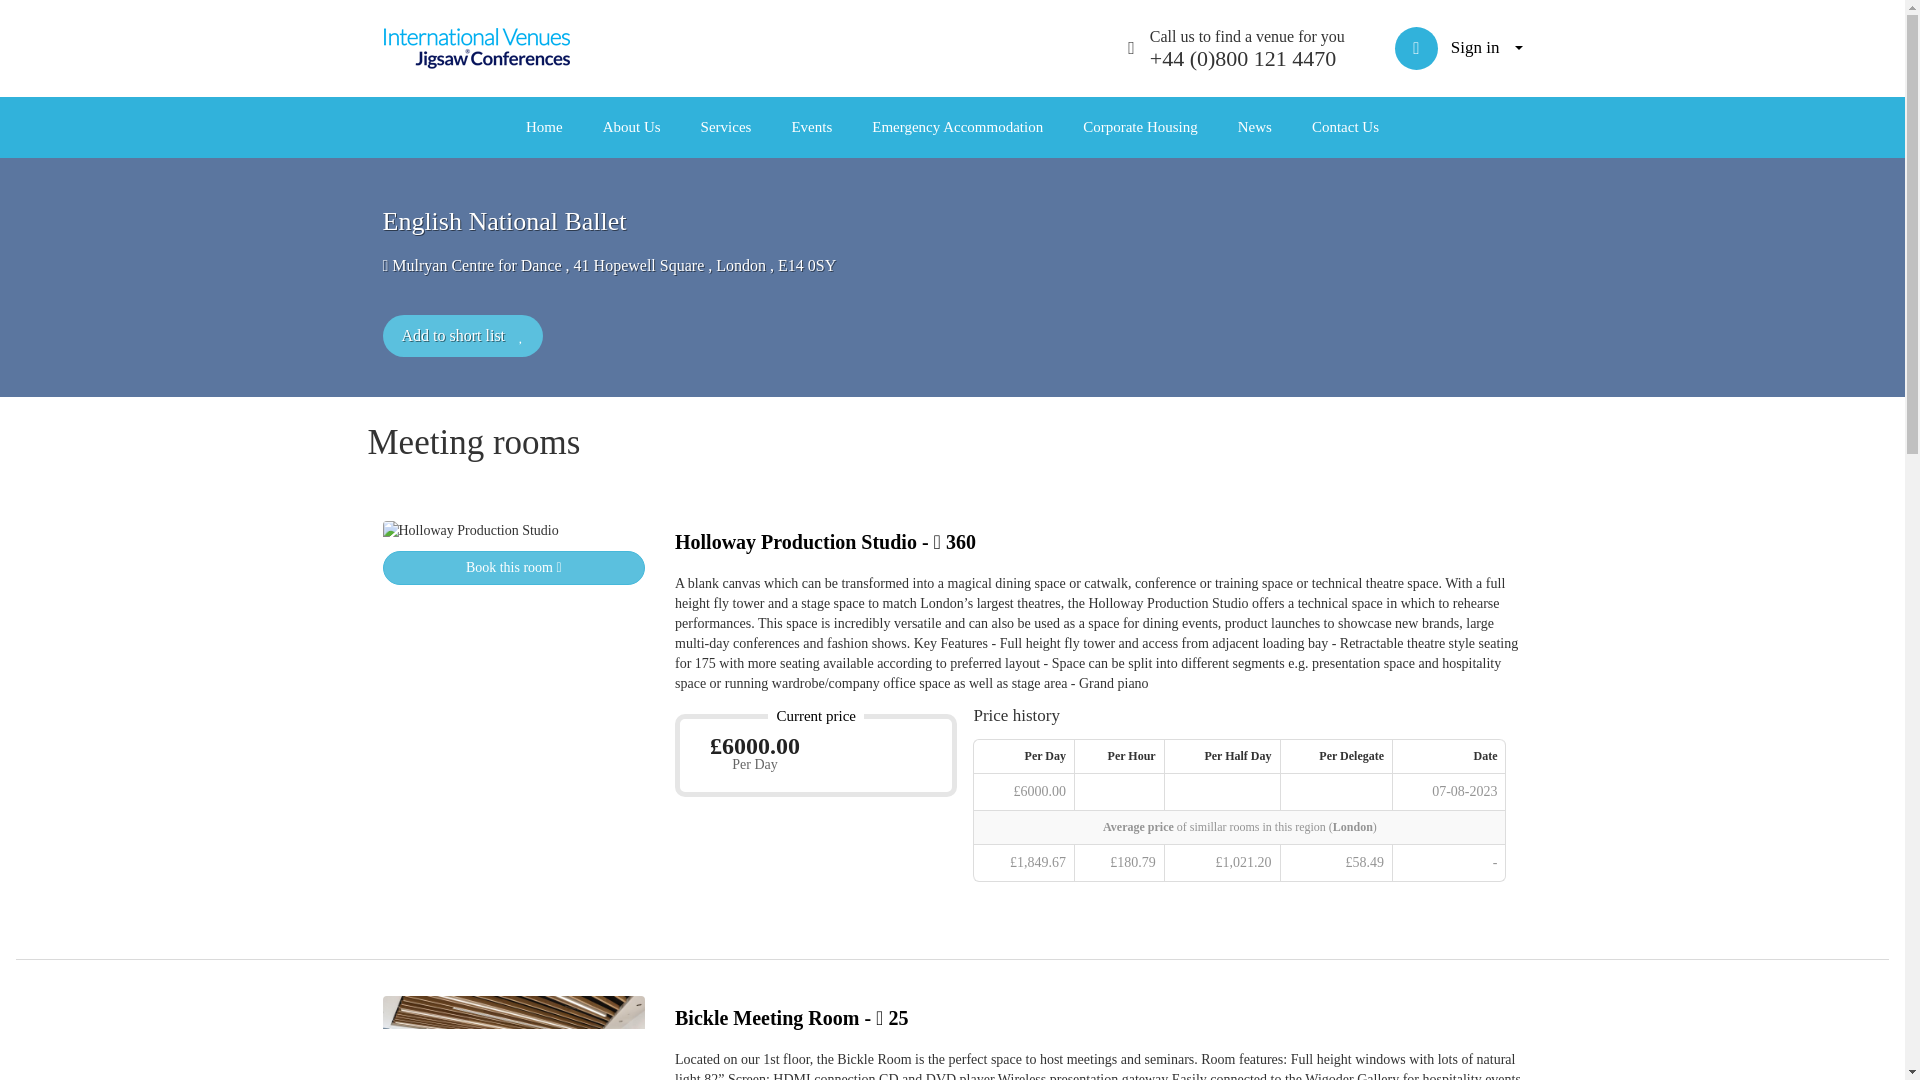 The height and width of the screenshot is (1080, 1920). What do you see at coordinates (1346, 127) in the screenshot?
I see `Contact Us` at bounding box center [1346, 127].